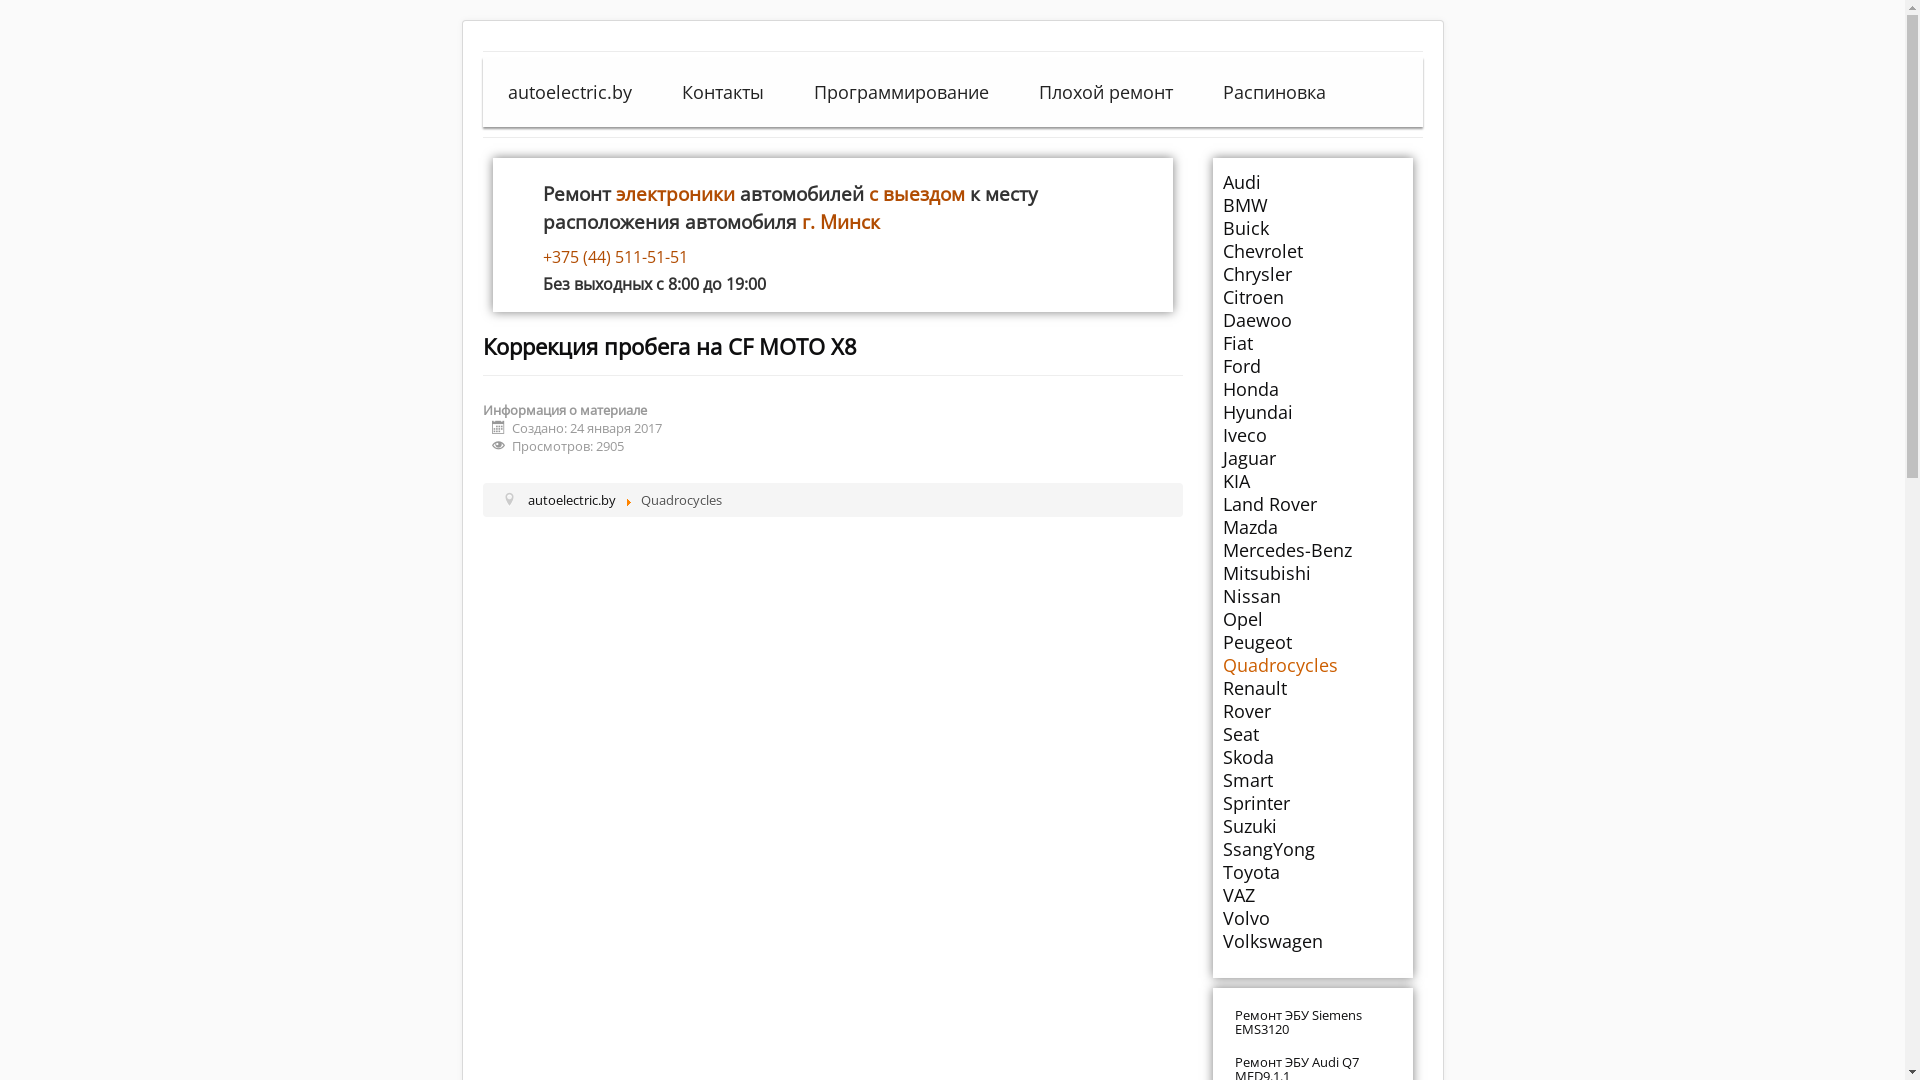 Image resolution: width=1920 pixels, height=1080 pixels. I want to click on Peugeot, so click(1312, 642).